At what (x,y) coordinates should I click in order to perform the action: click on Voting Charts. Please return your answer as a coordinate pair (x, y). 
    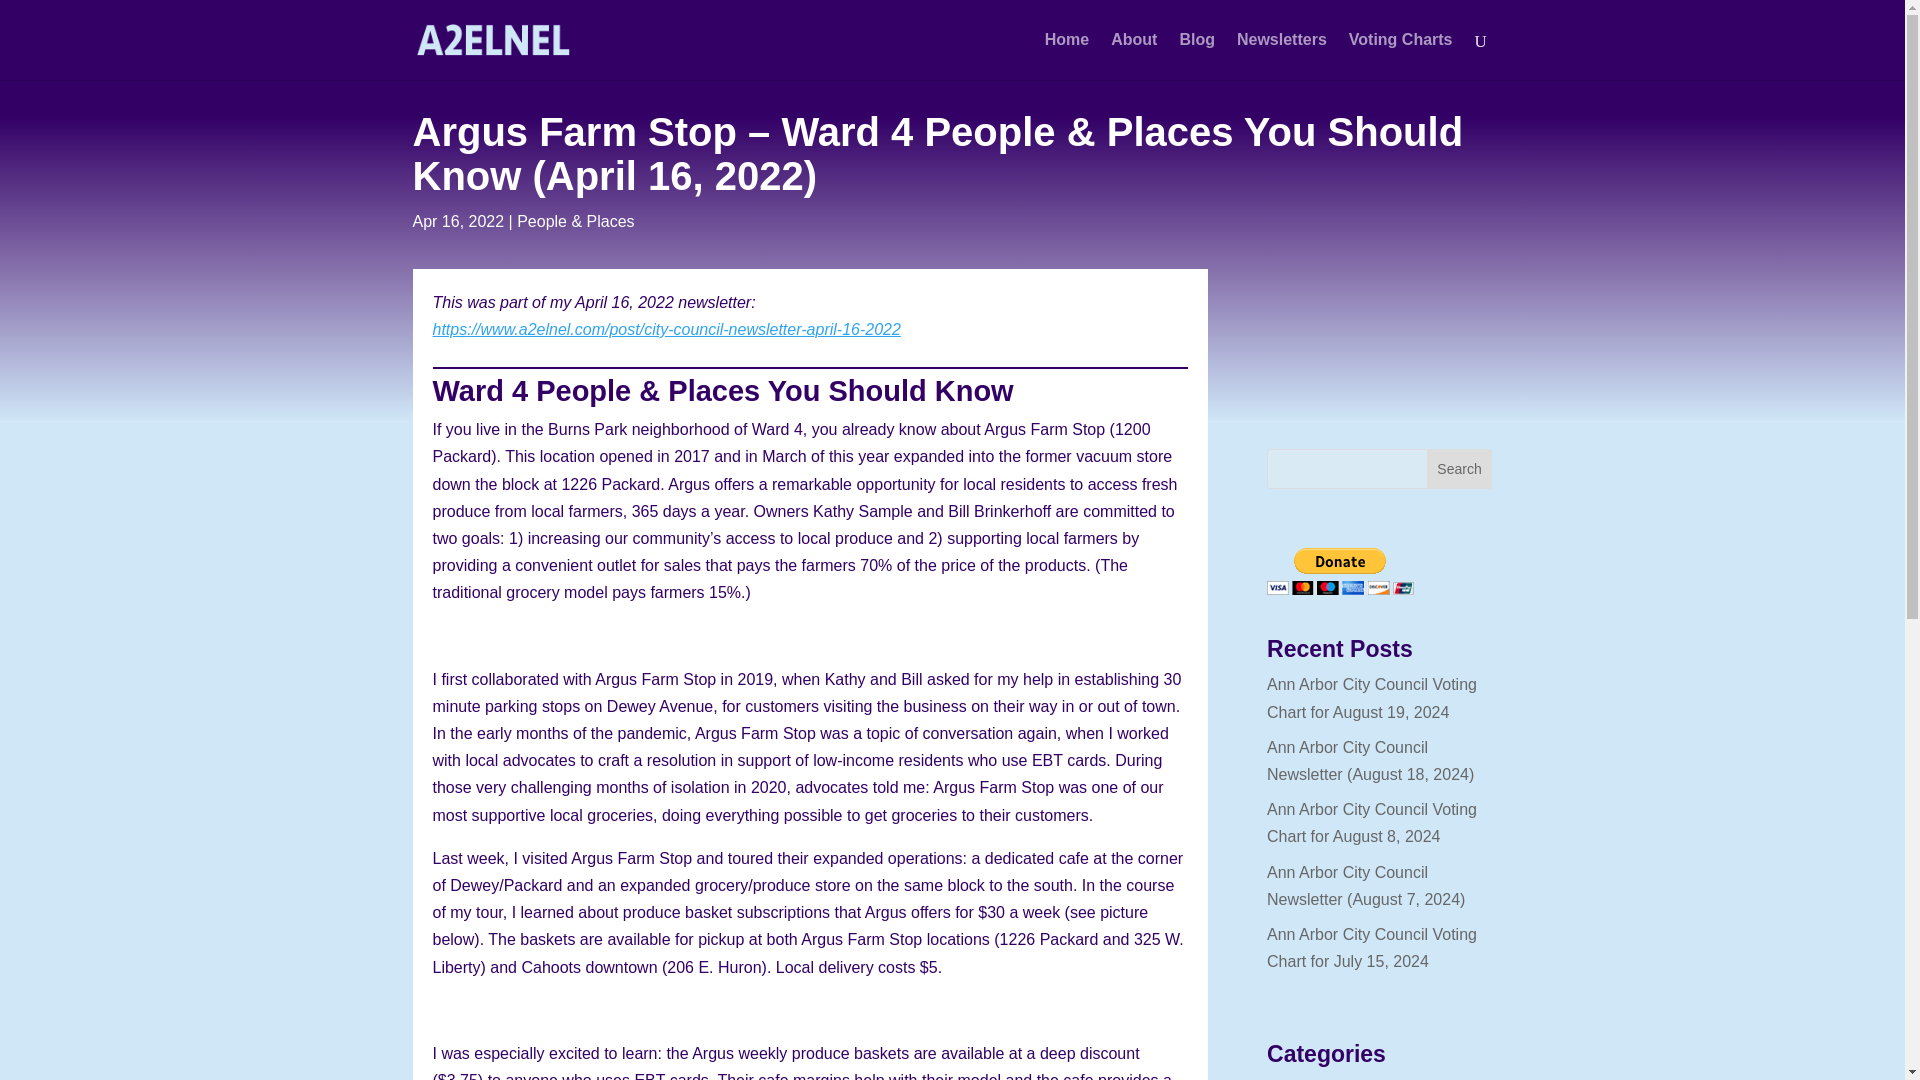
    Looking at the image, I should click on (1401, 56).